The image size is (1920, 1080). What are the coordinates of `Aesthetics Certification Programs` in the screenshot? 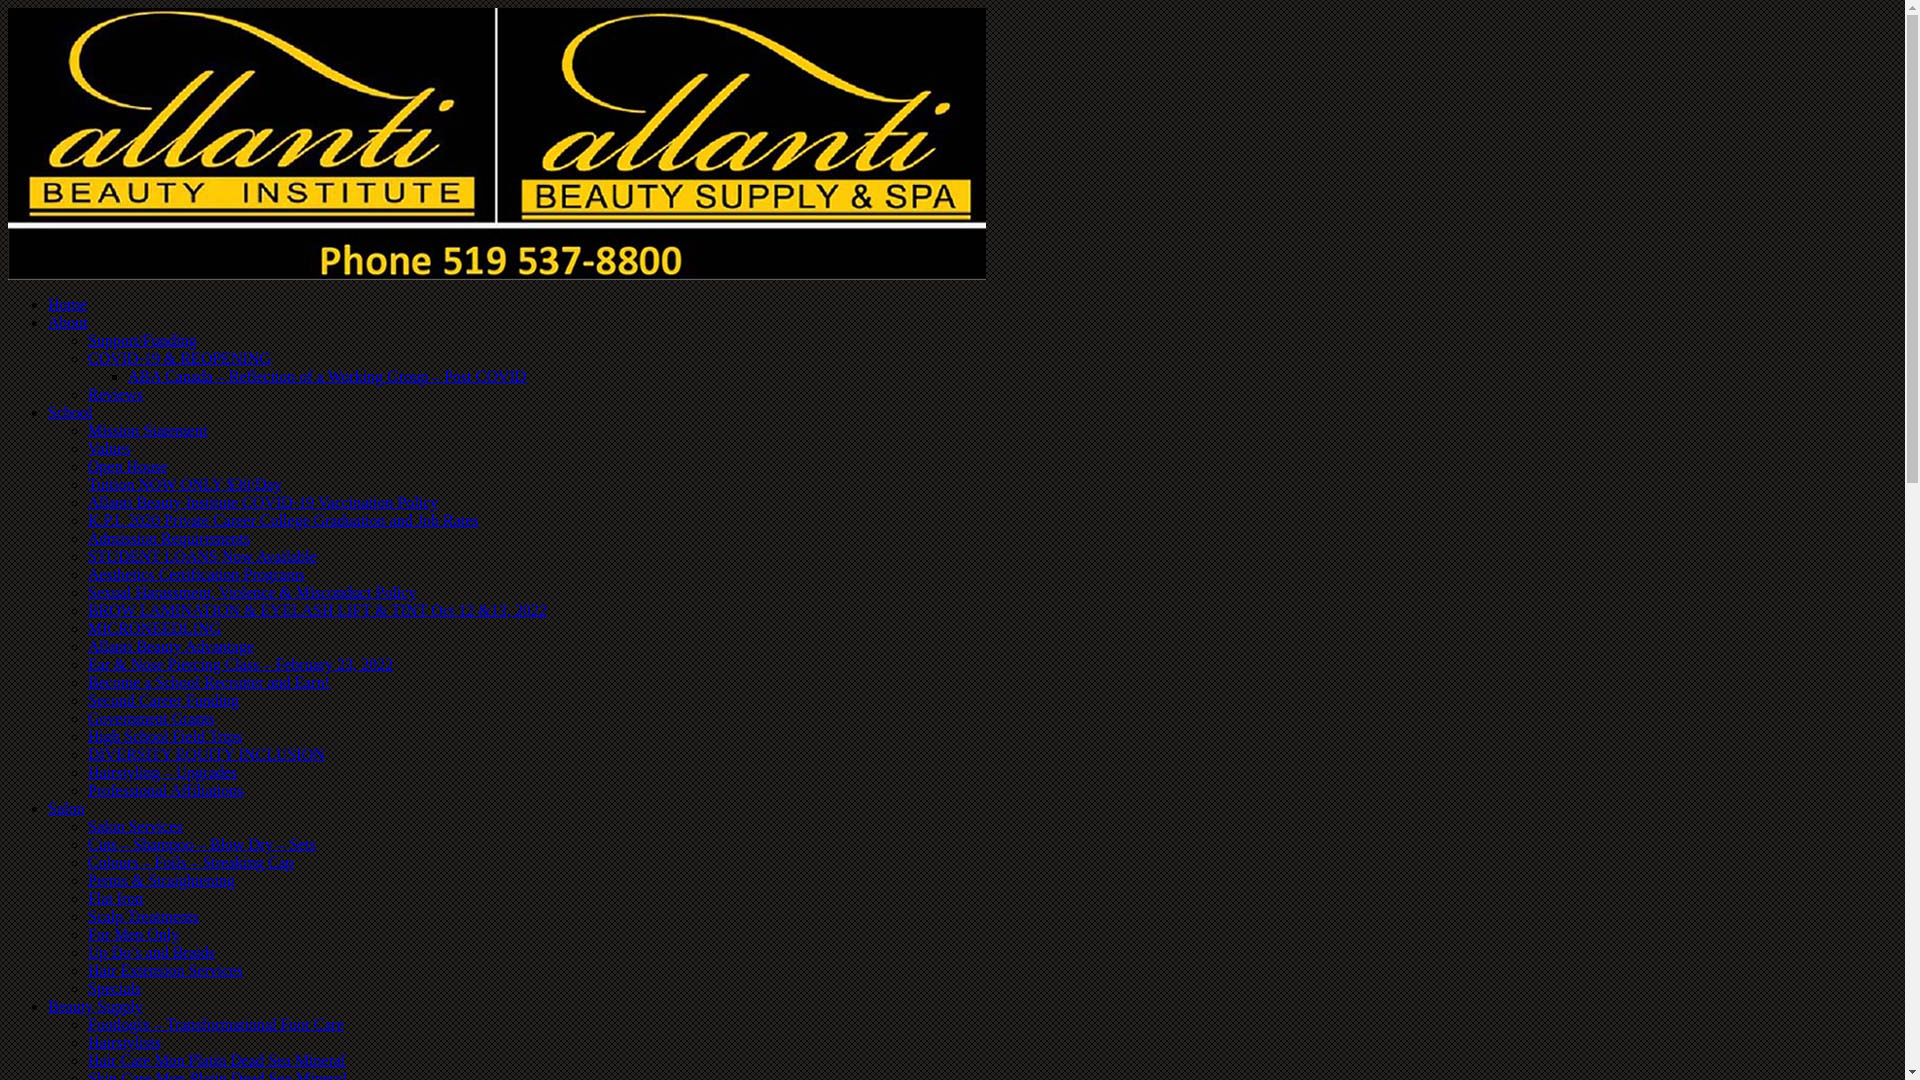 It's located at (196, 574).